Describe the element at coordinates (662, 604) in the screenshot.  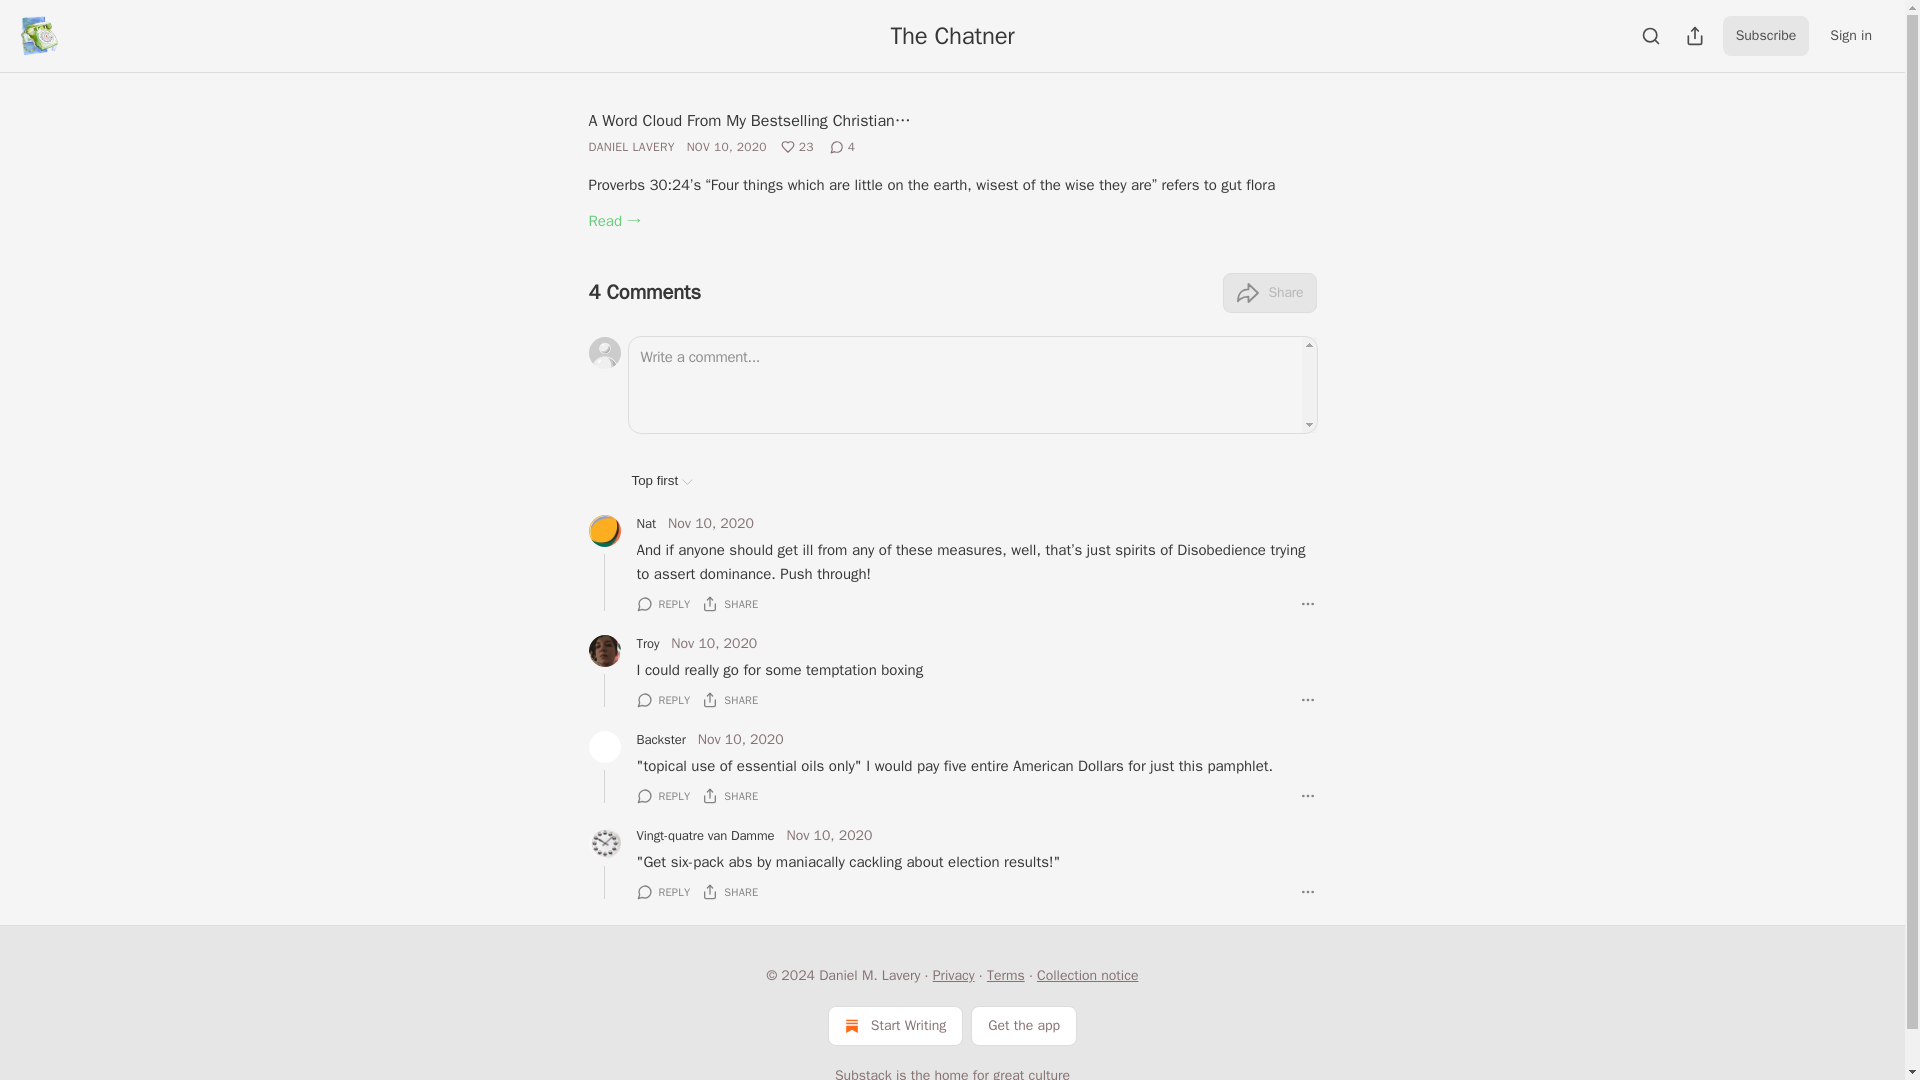
I see `REPLY` at that location.